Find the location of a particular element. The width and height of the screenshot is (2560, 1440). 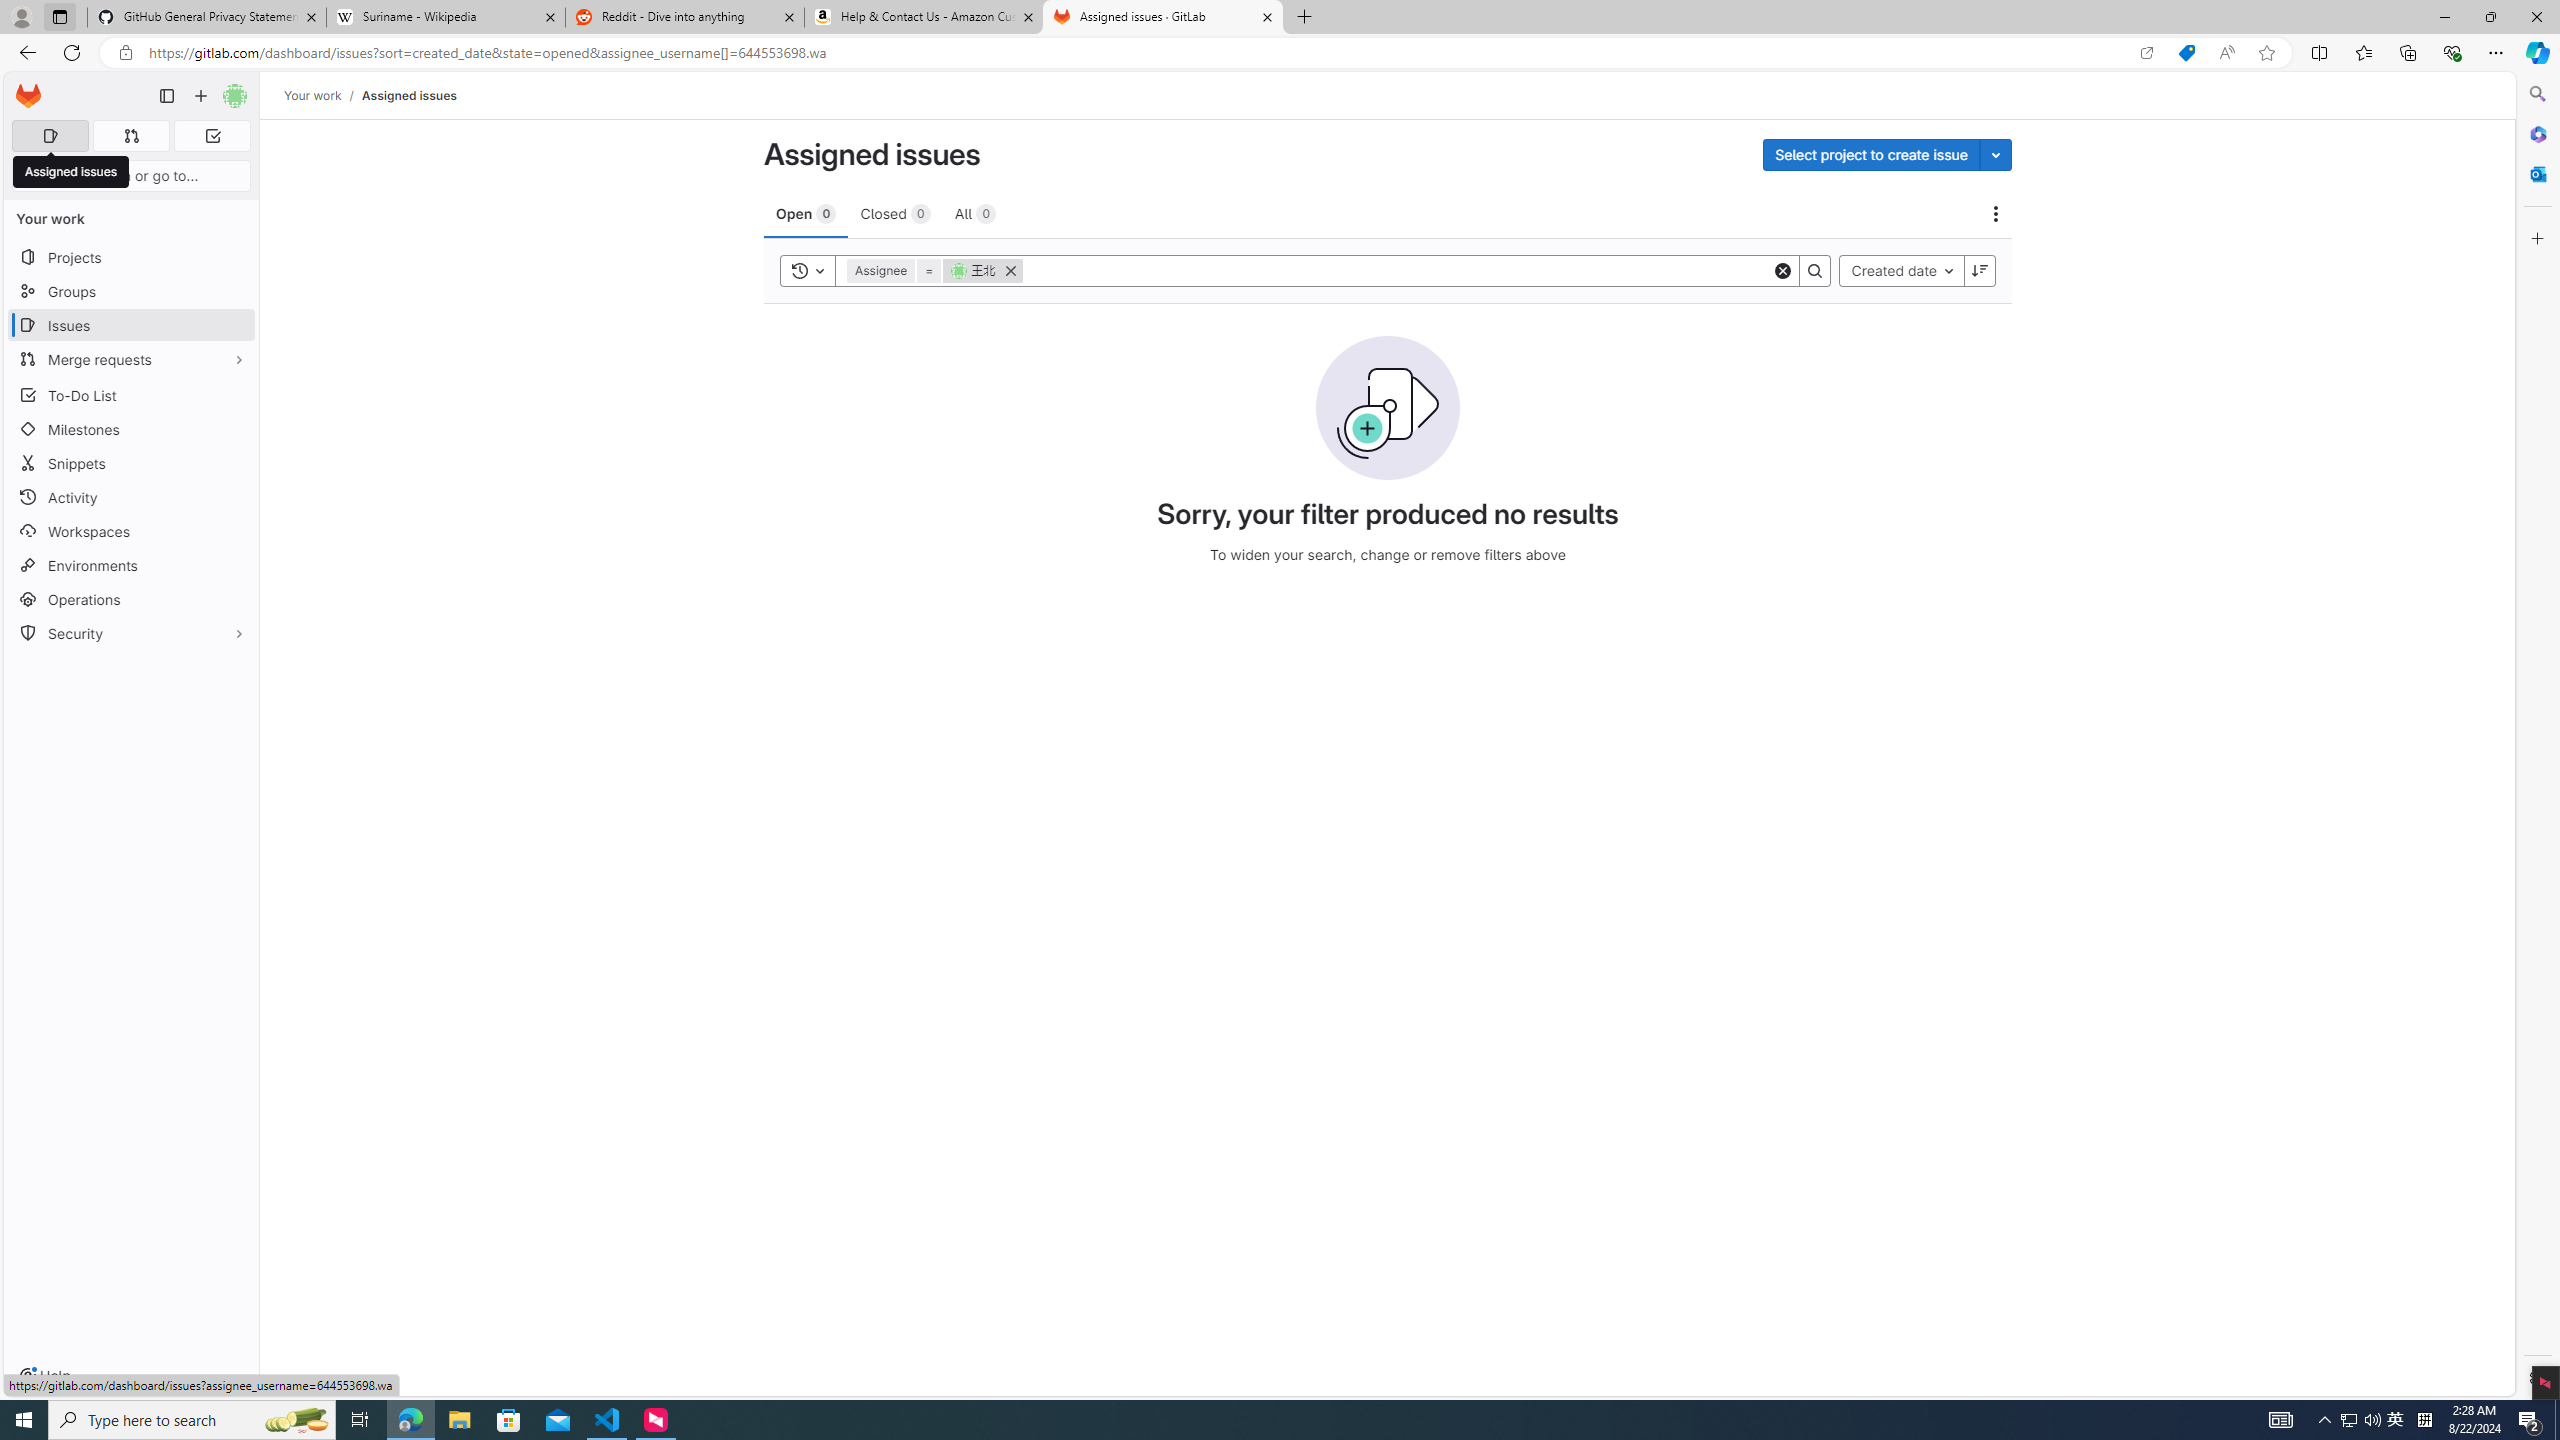

Environments is located at coordinates (132, 564).